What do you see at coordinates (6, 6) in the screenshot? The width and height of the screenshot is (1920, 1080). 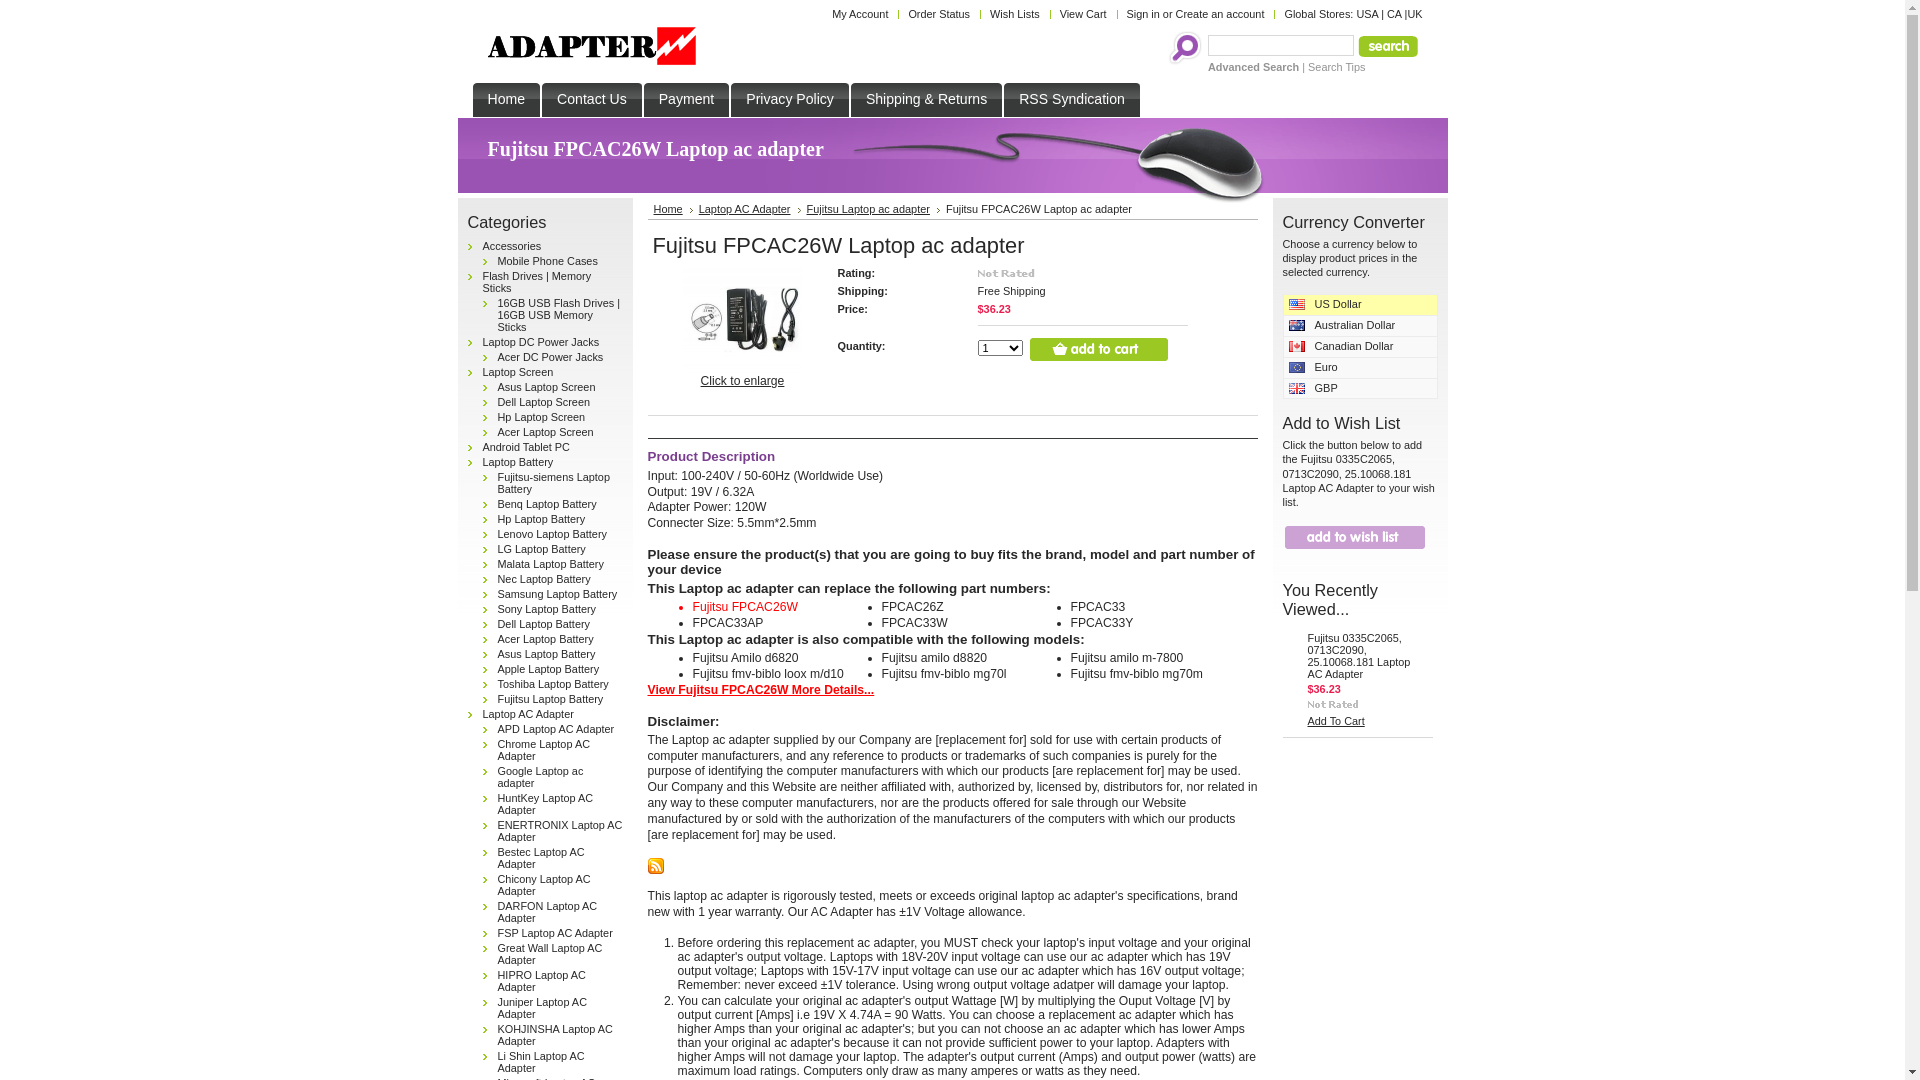 I see `603` at bounding box center [6, 6].